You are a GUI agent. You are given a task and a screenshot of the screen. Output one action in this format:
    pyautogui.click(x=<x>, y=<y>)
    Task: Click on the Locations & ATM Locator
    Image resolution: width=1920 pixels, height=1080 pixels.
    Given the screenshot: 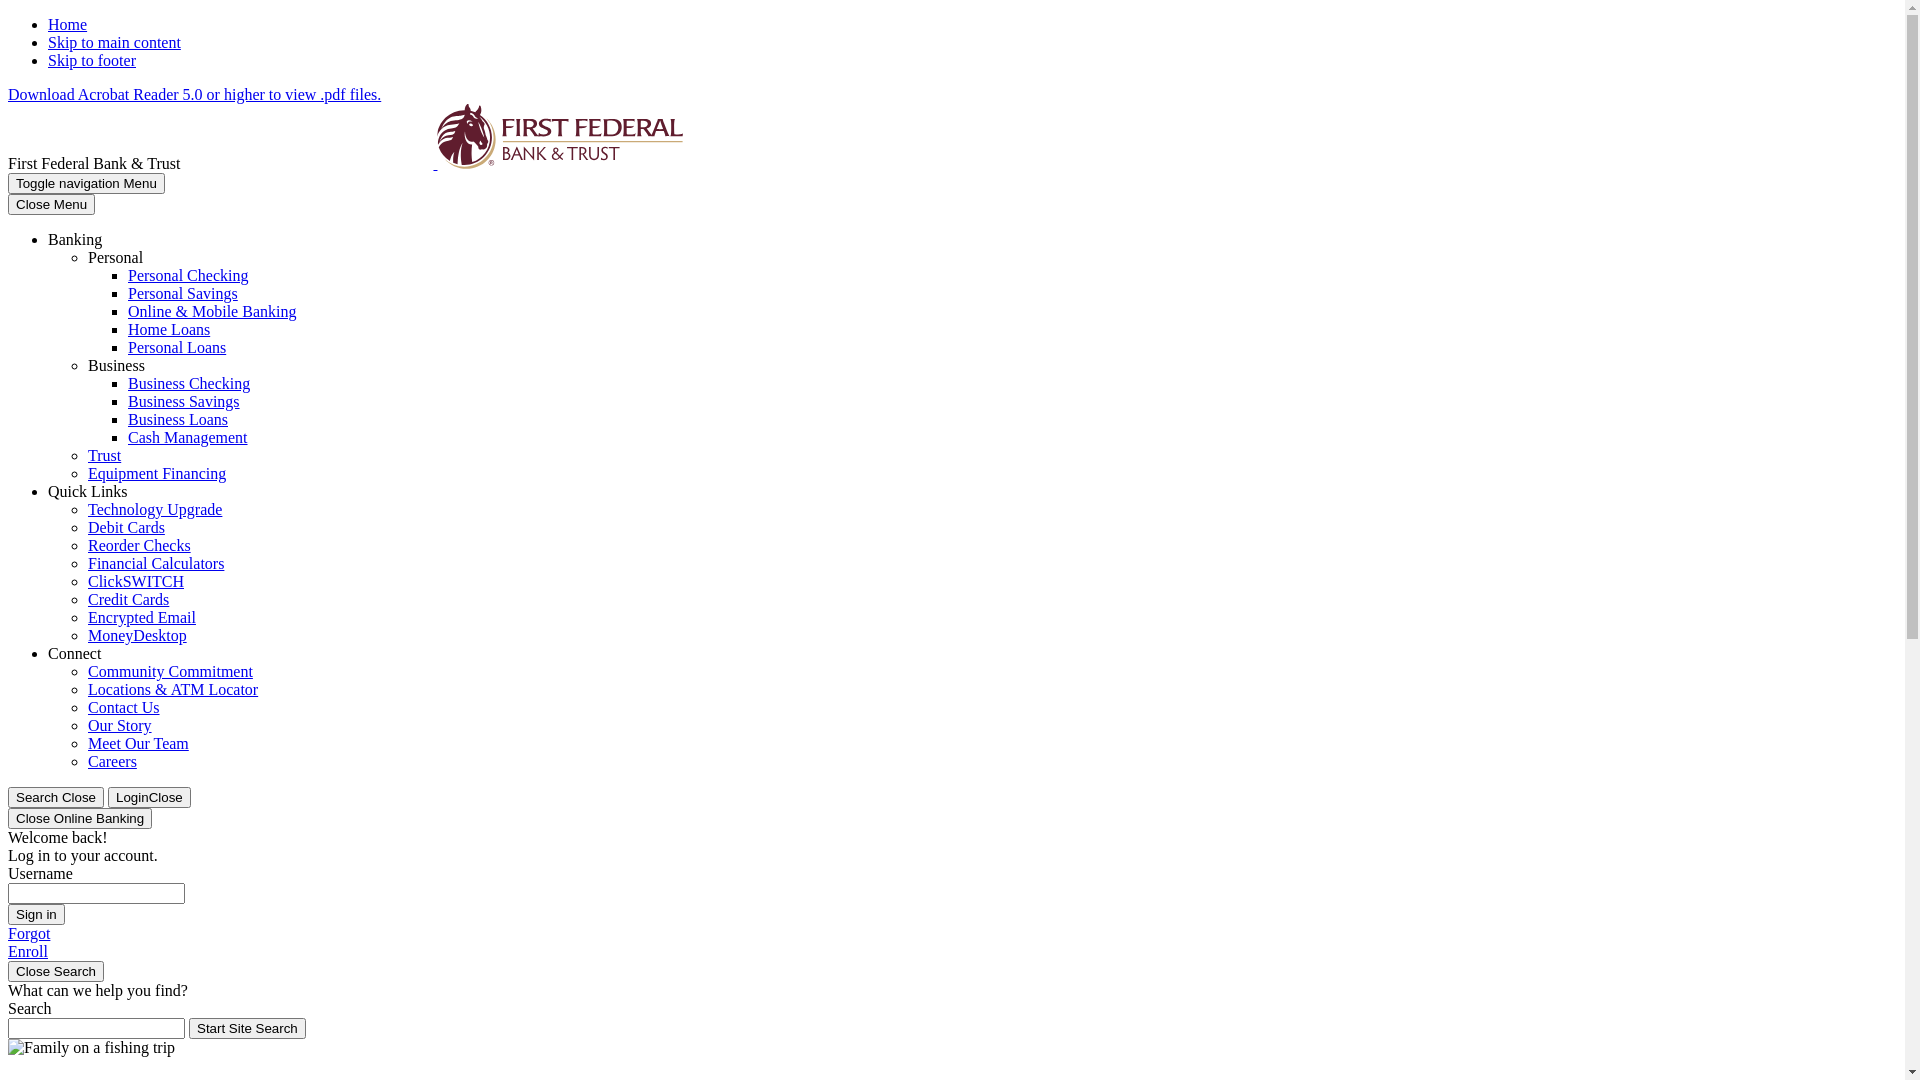 What is the action you would take?
    pyautogui.click(x=173, y=690)
    